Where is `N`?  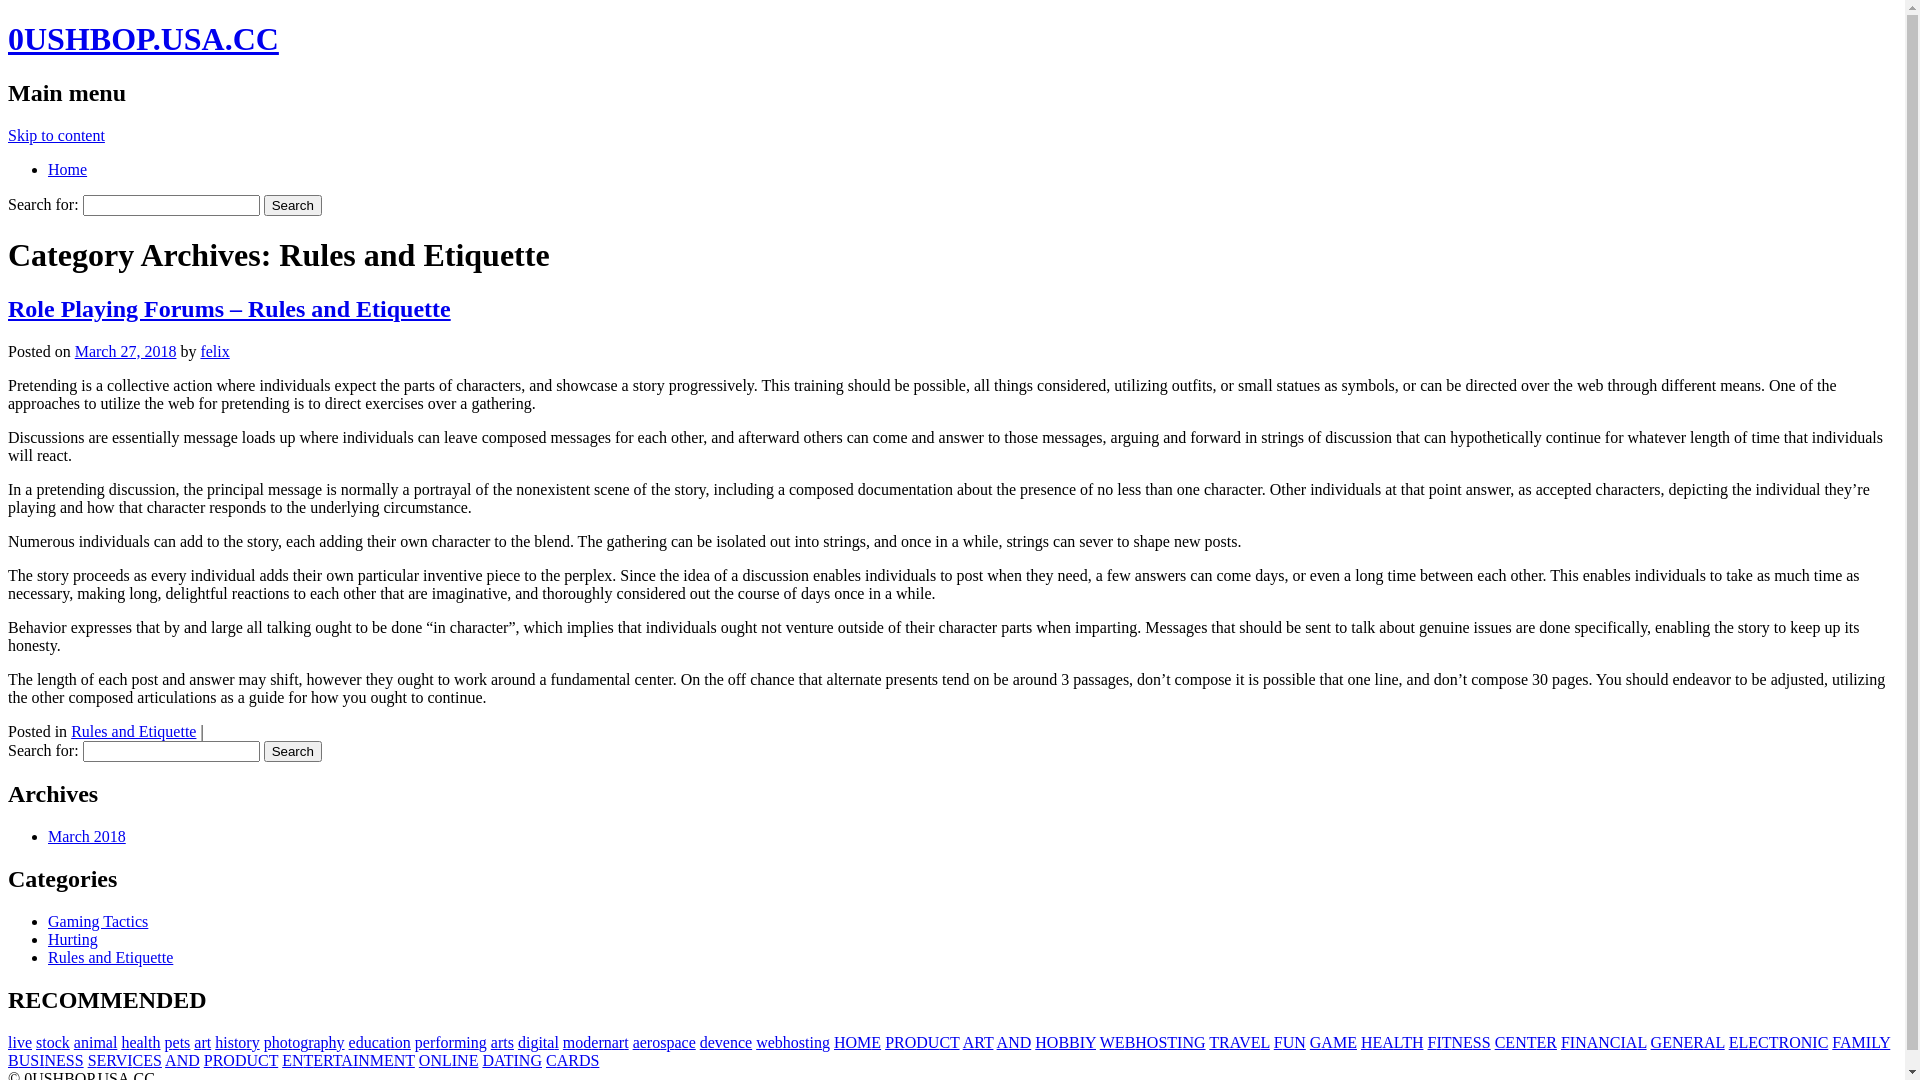
N is located at coordinates (525, 1060).